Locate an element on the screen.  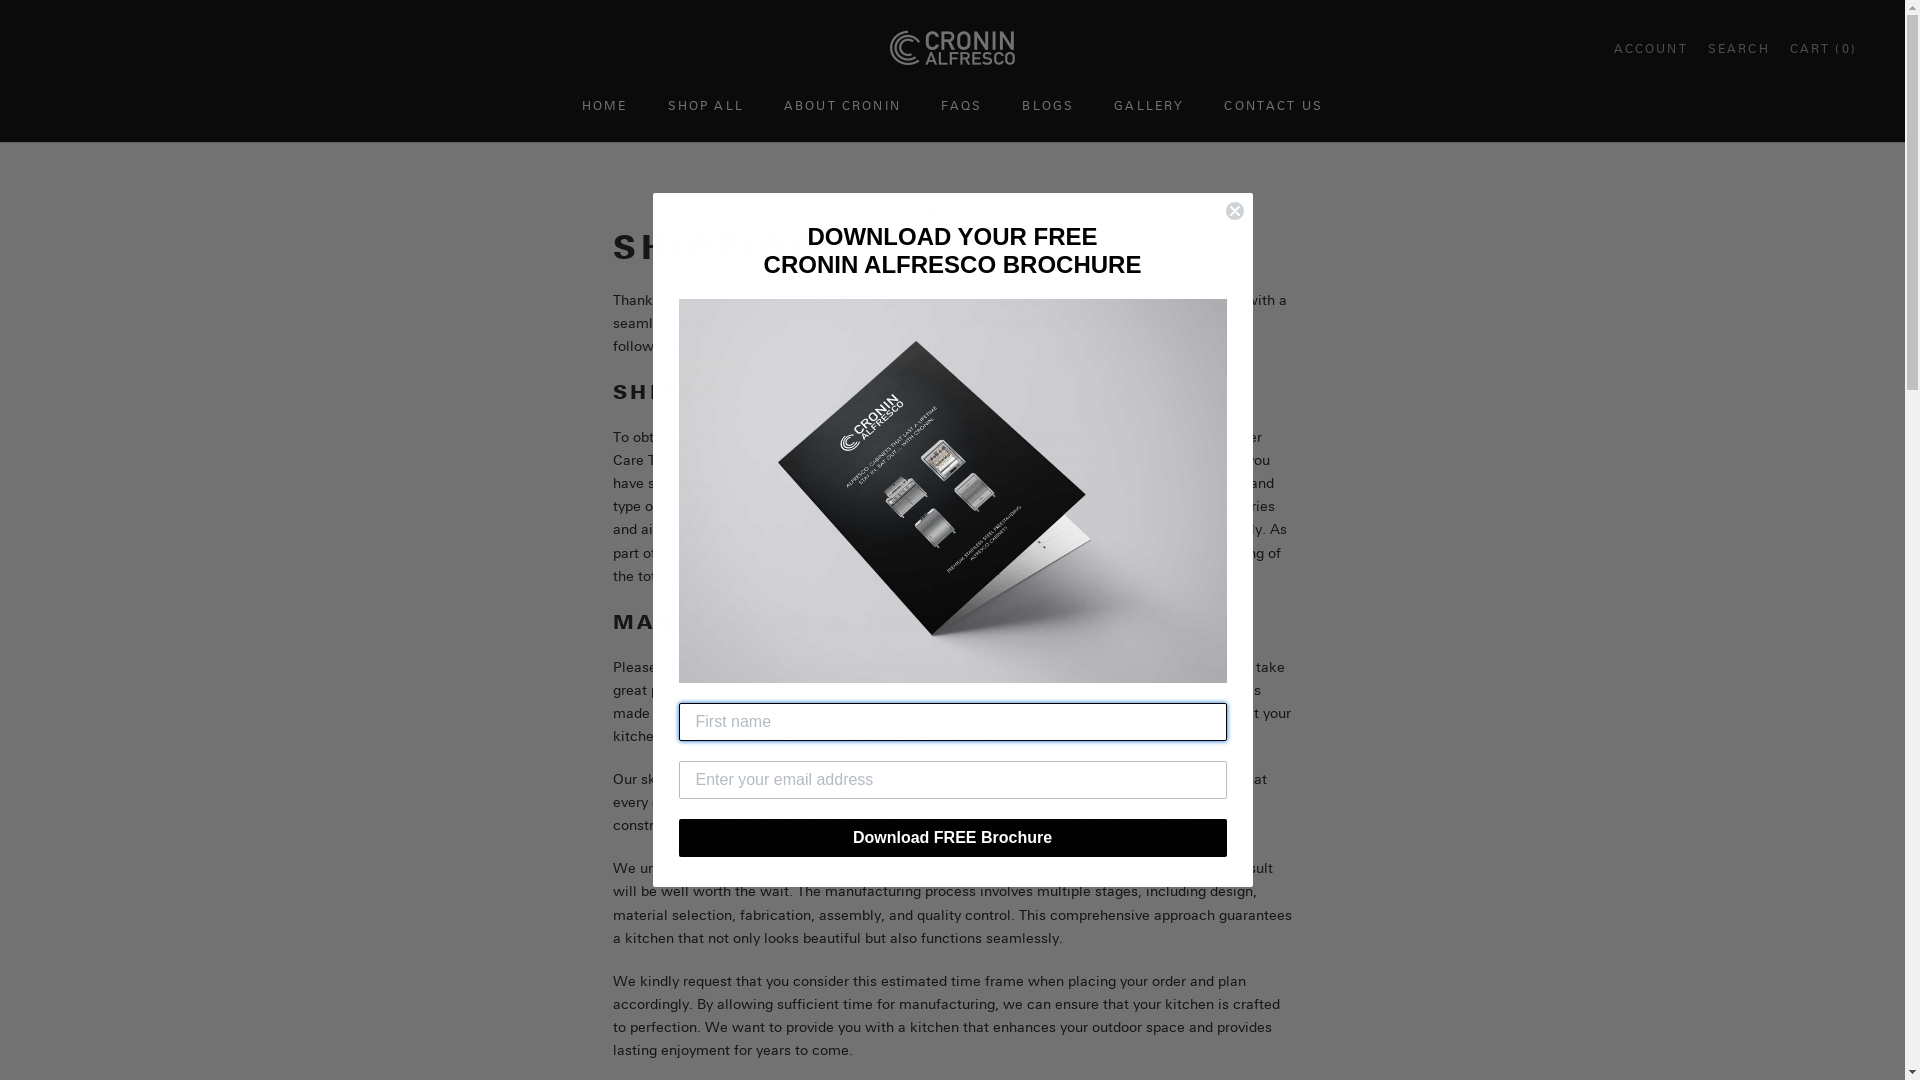
BLOGS is located at coordinates (1048, 107).